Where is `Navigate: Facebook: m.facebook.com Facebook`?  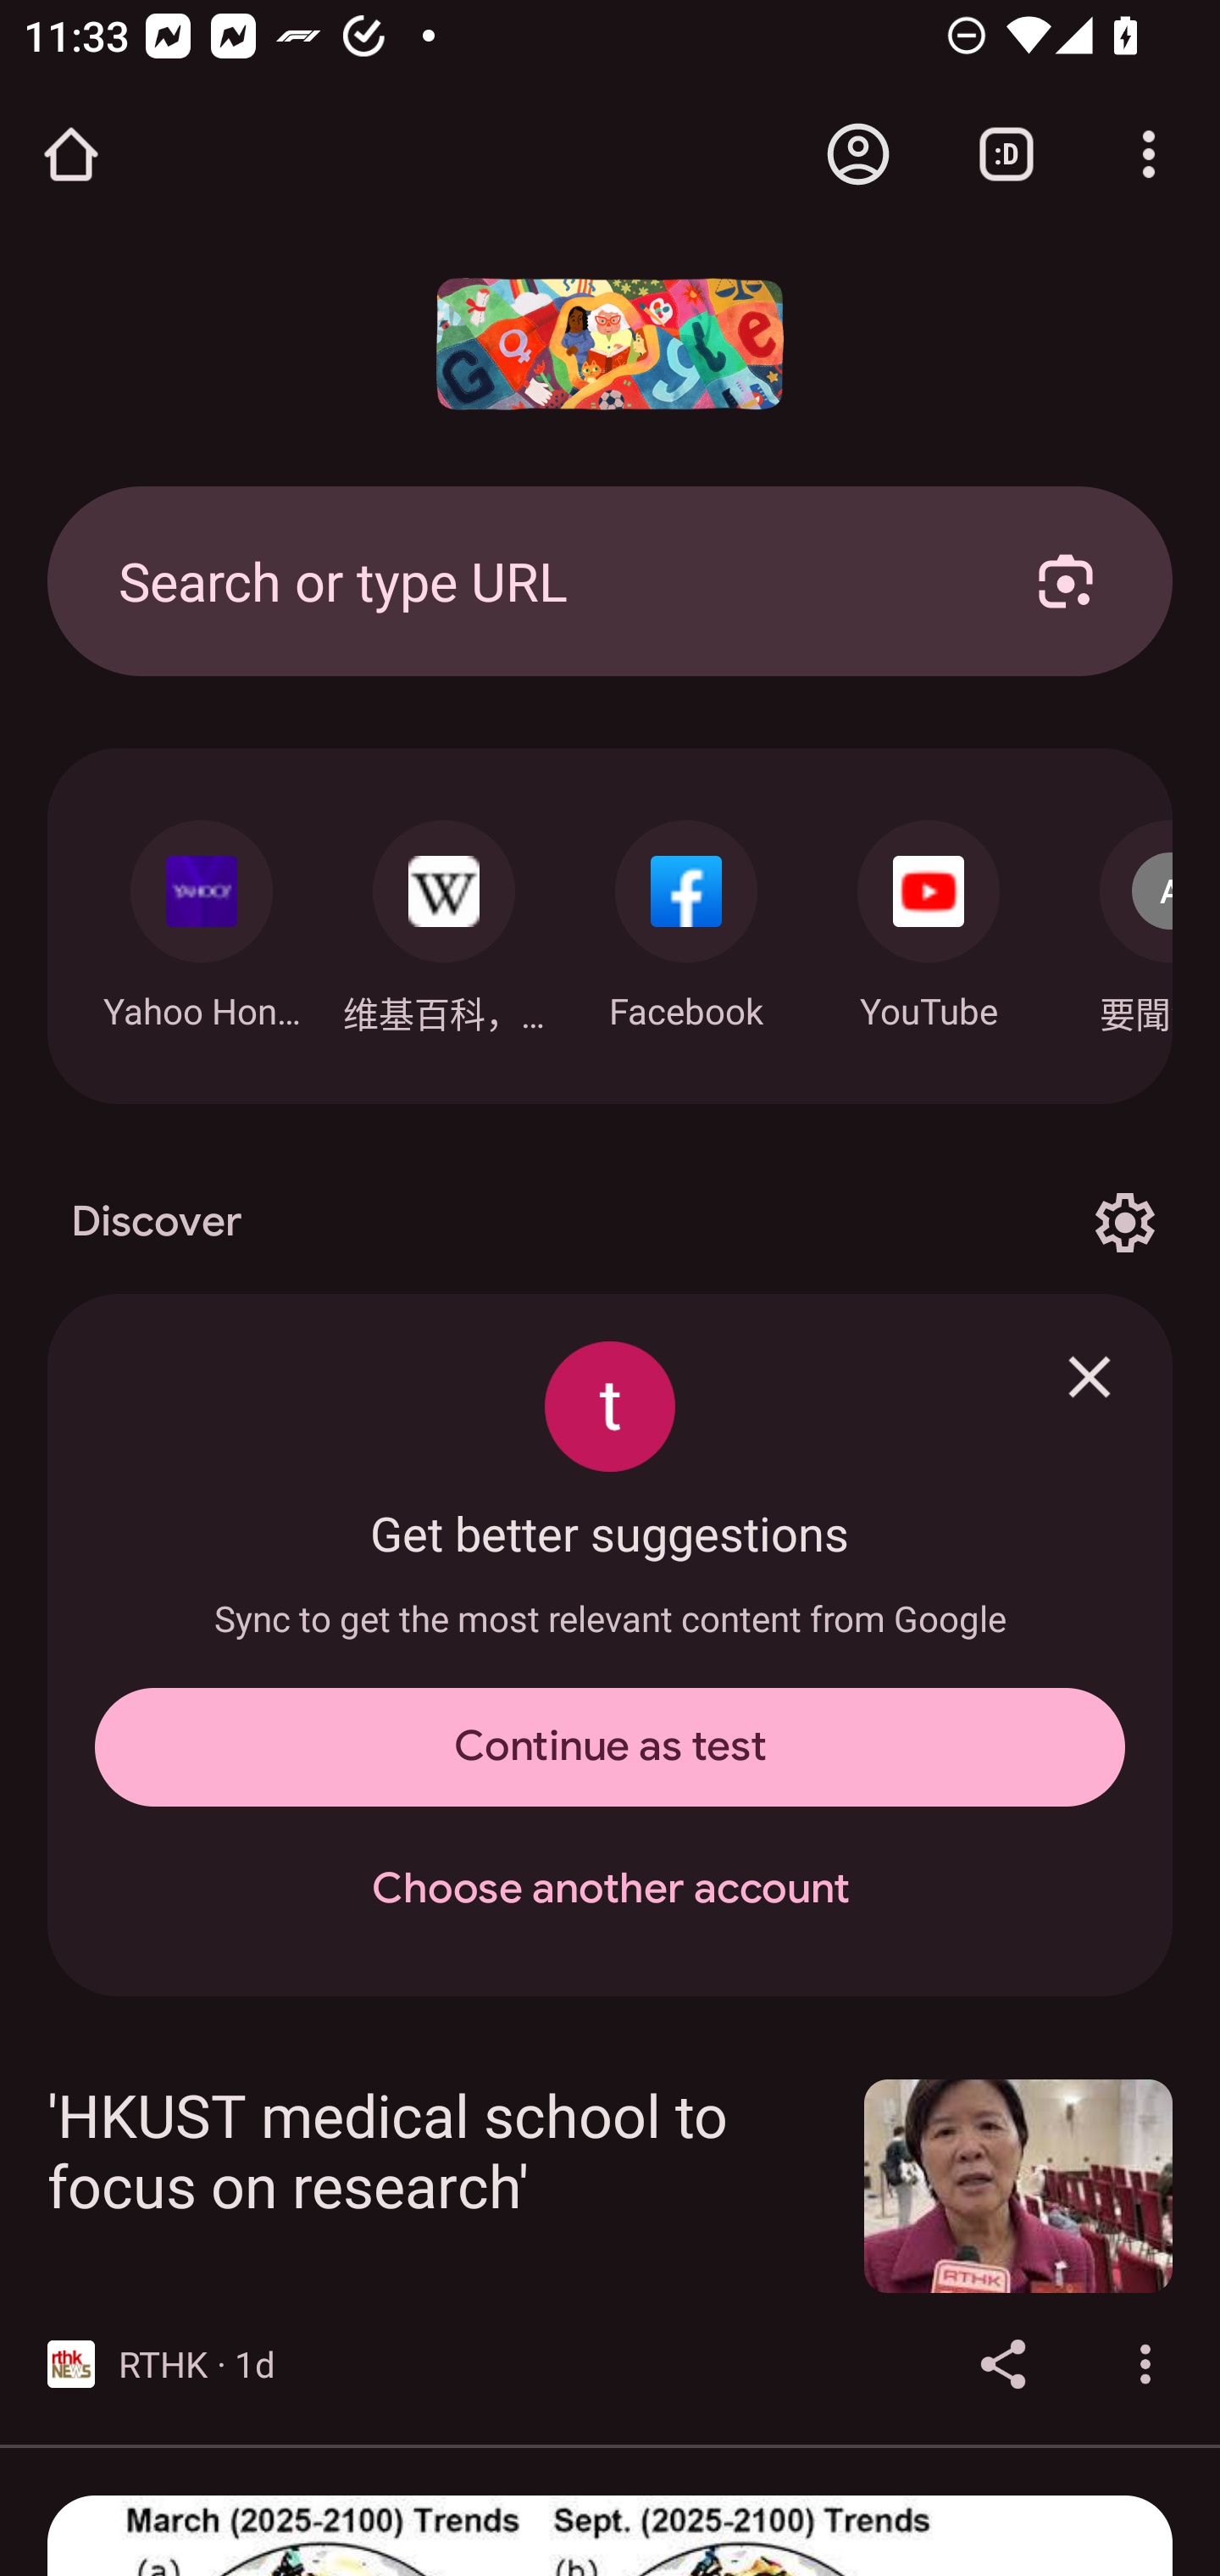 Navigate: Facebook: m.facebook.com Facebook is located at coordinates (686, 917).